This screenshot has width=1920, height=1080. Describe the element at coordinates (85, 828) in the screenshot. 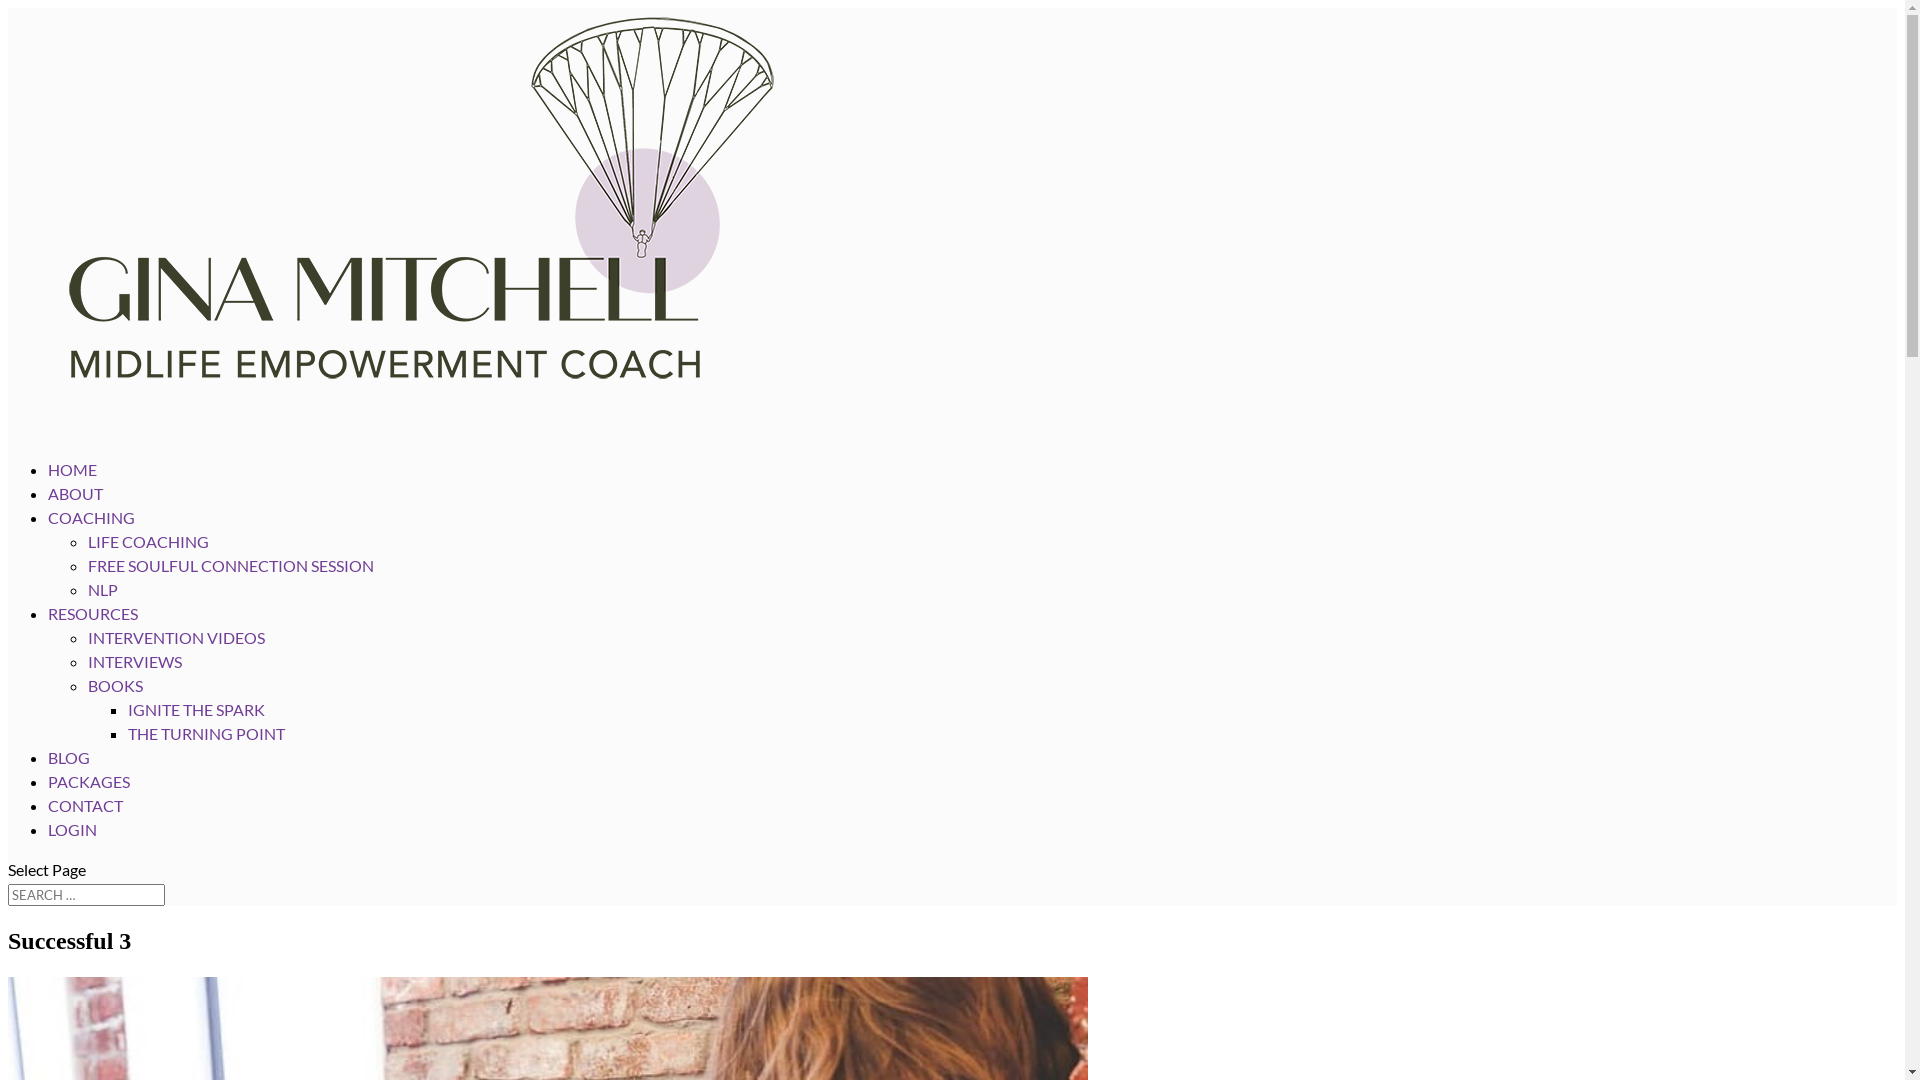

I see `CONTACT` at that location.